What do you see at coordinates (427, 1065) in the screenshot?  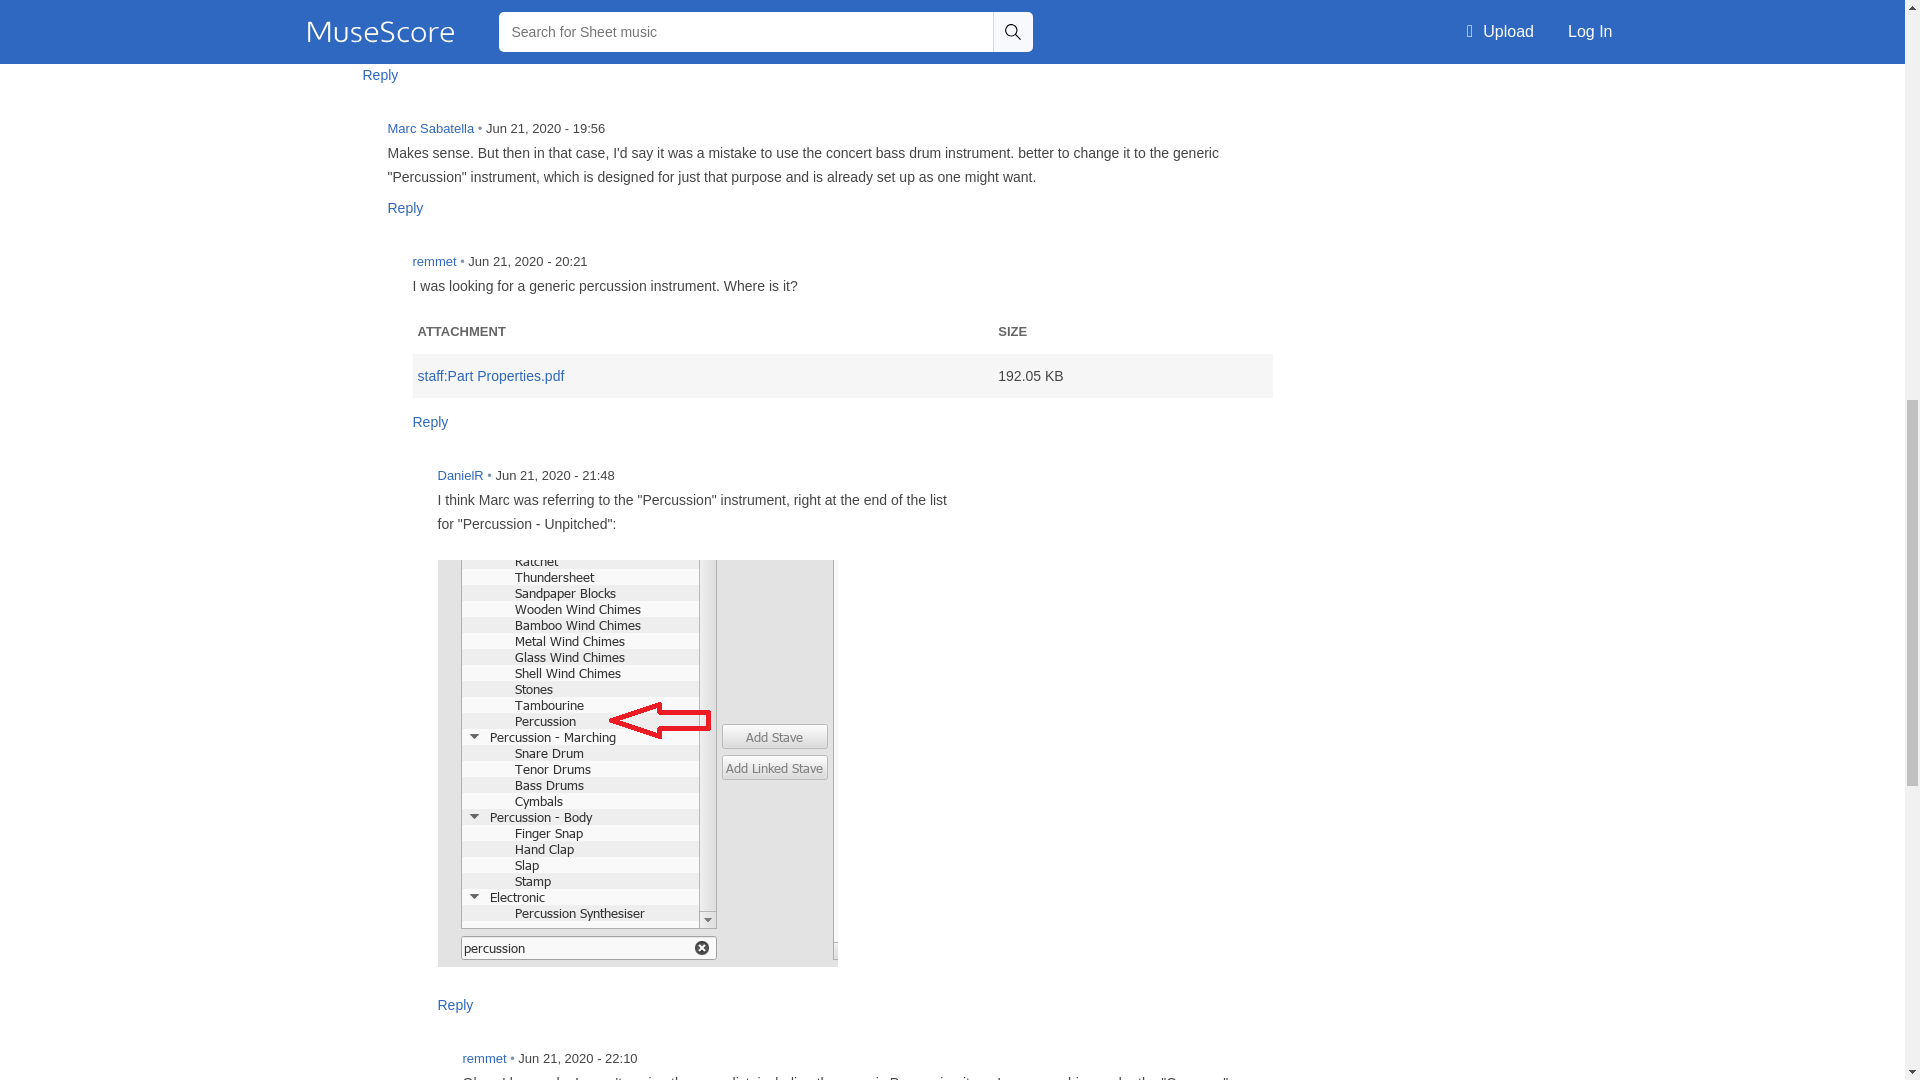 I see `remmet` at bounding box center [427, 1065].